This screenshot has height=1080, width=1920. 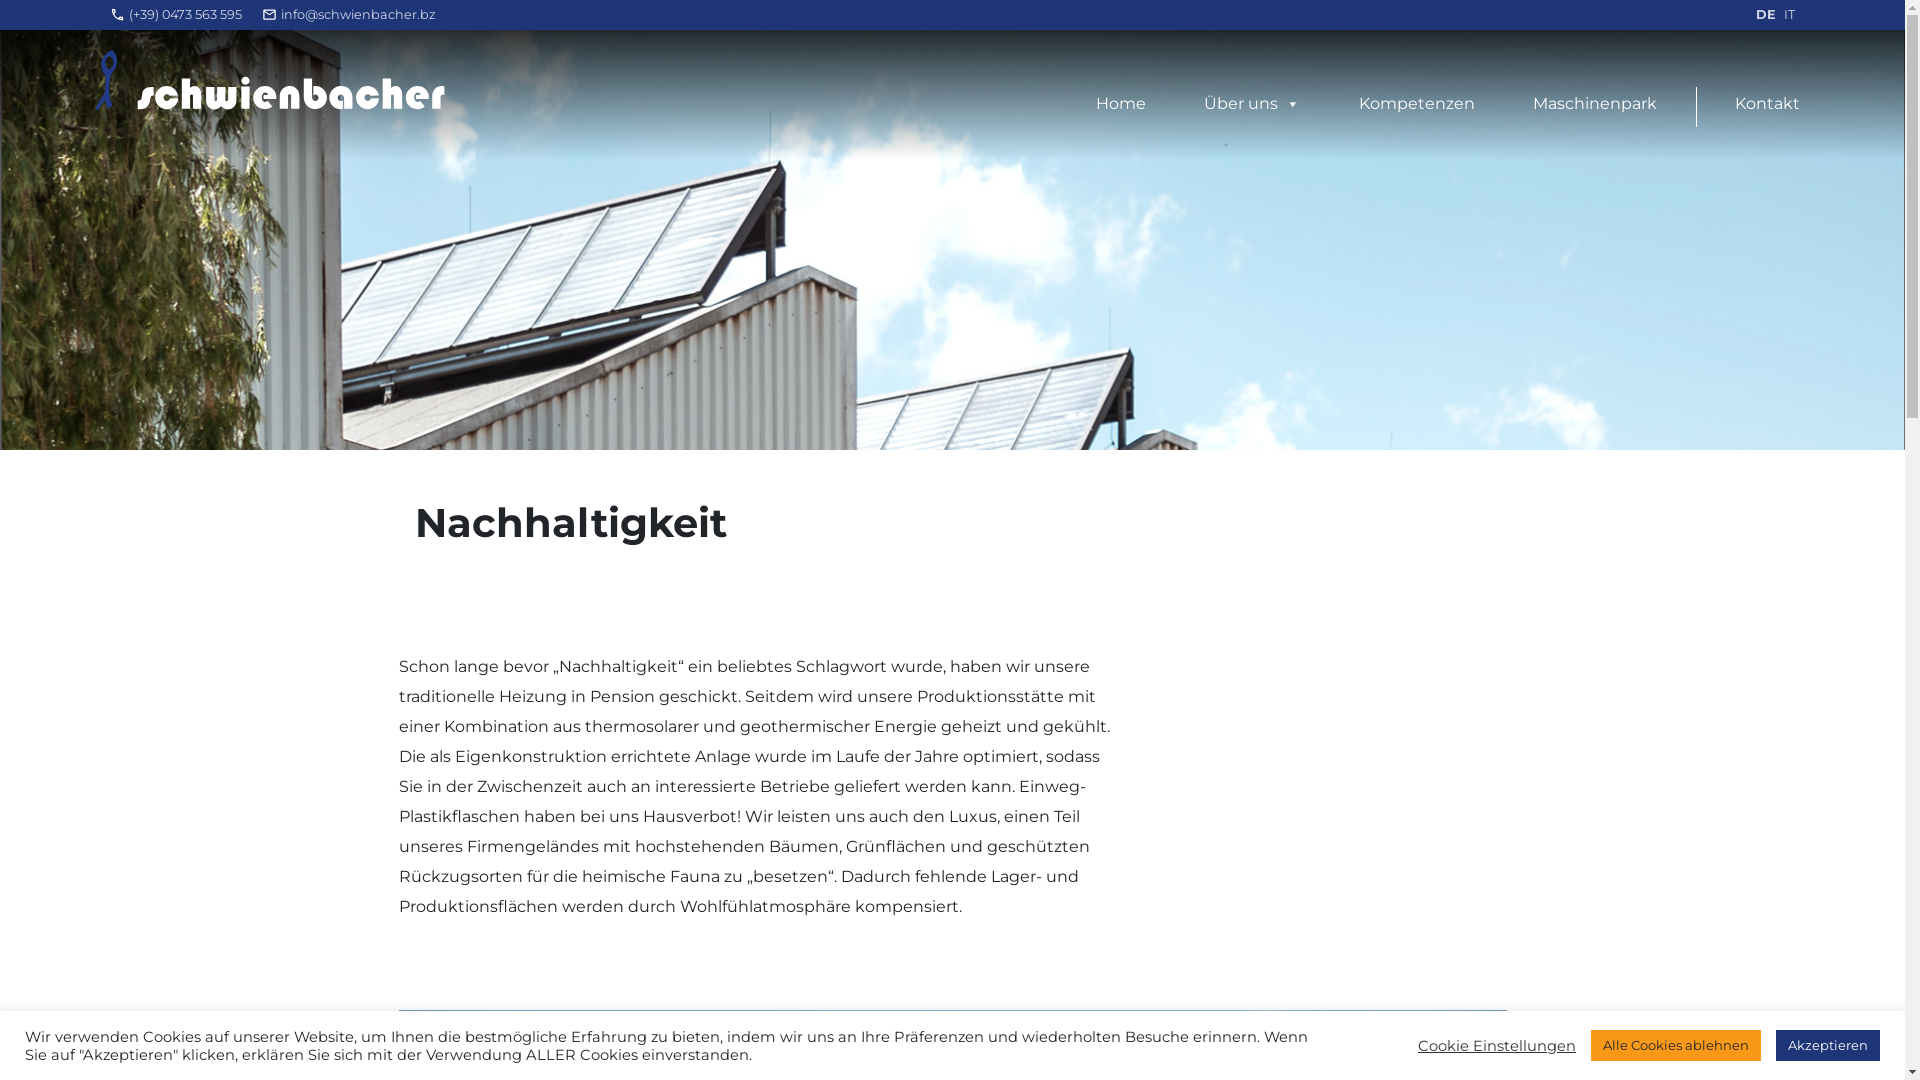 I want to click on (+39) 0473 563 595, so click(x=186, y=14).